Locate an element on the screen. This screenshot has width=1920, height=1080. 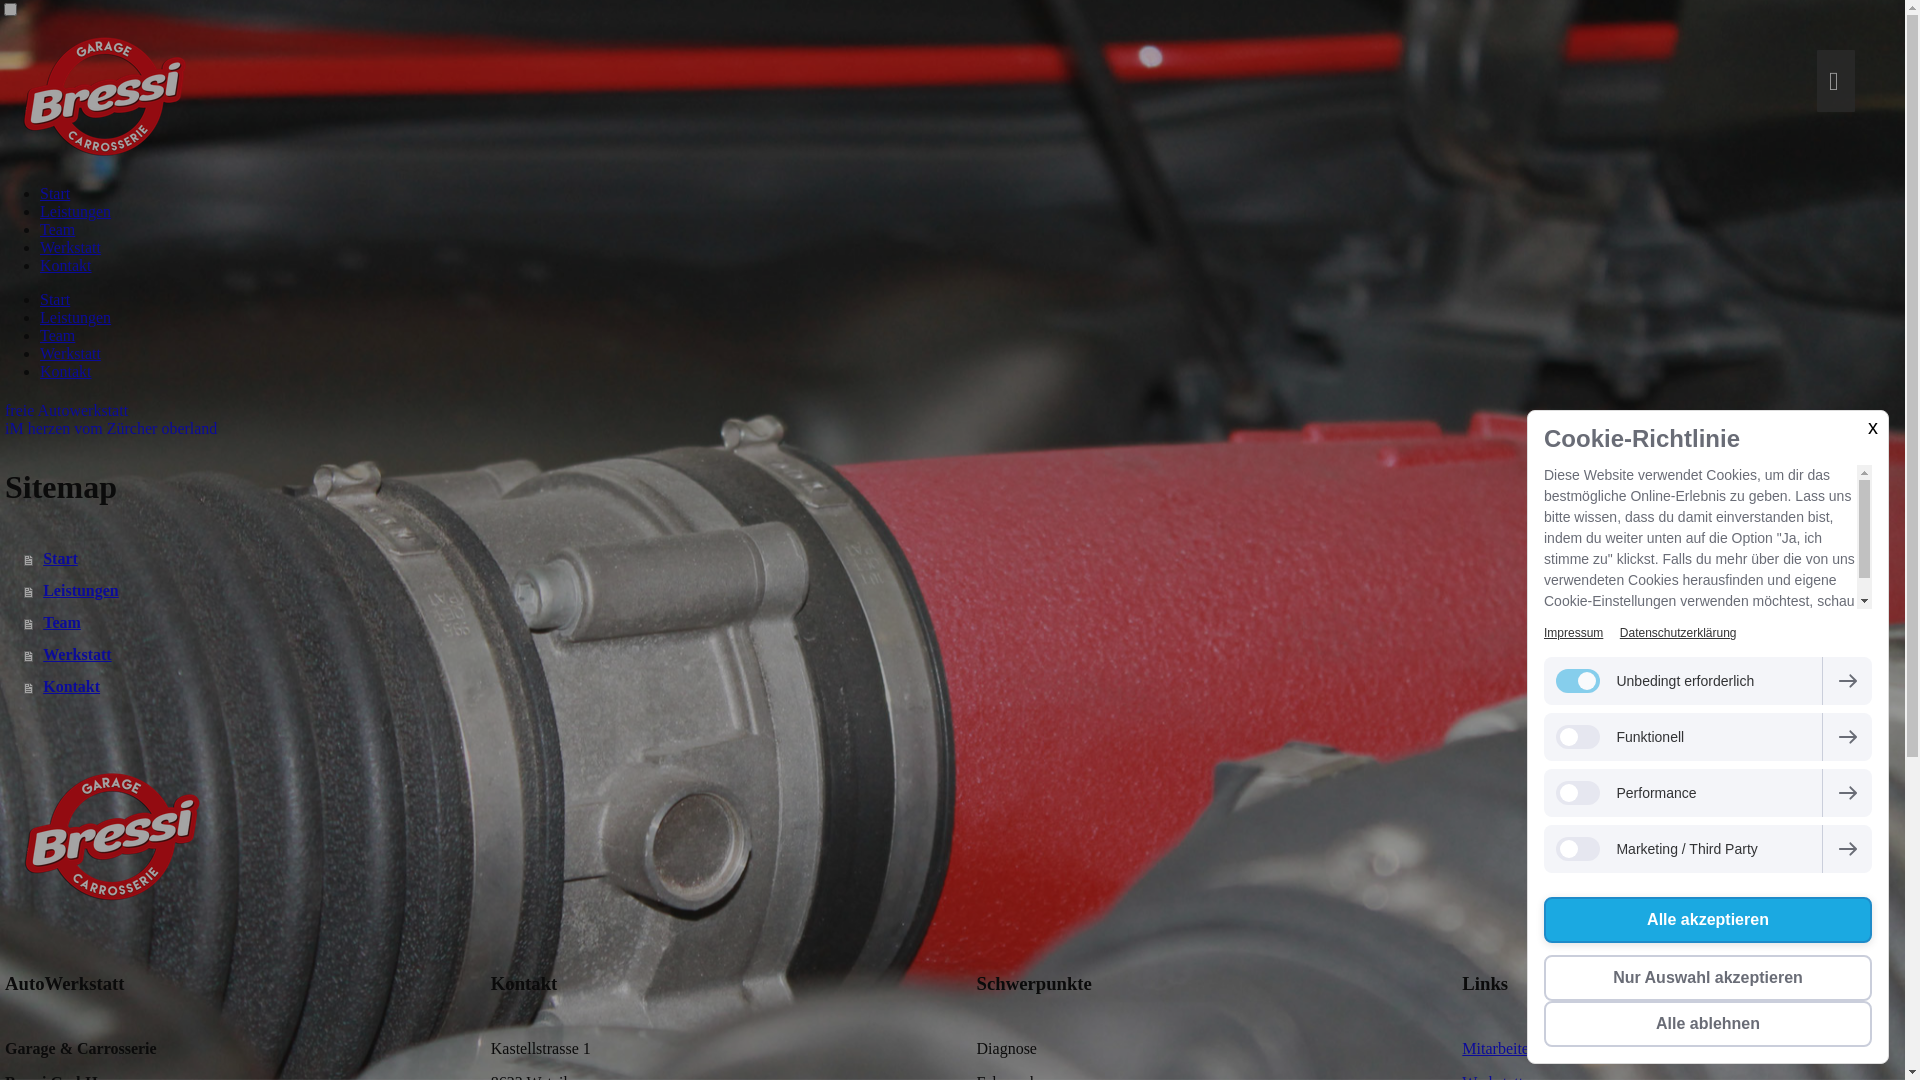
Kontakt is located at coordinates (66, 266).